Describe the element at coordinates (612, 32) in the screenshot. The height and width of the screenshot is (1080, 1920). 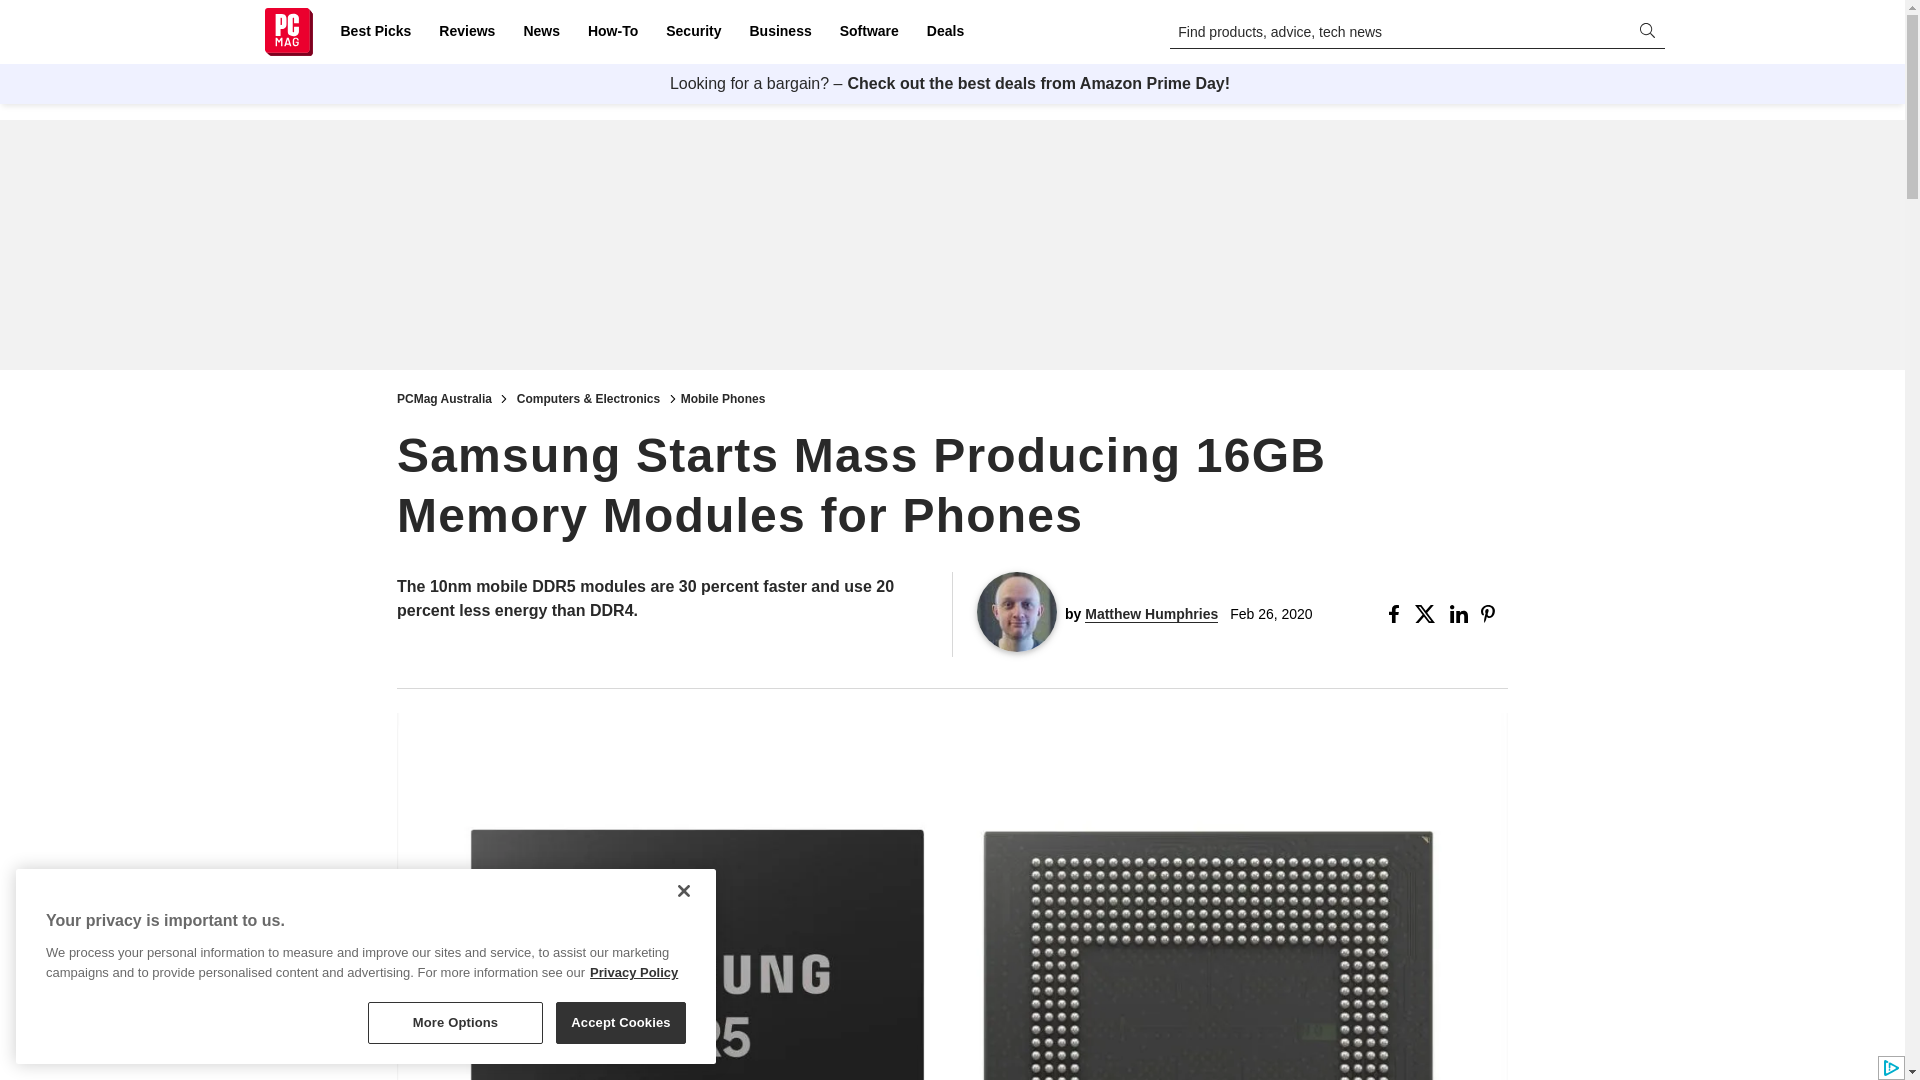
I see `How-To` at that location.